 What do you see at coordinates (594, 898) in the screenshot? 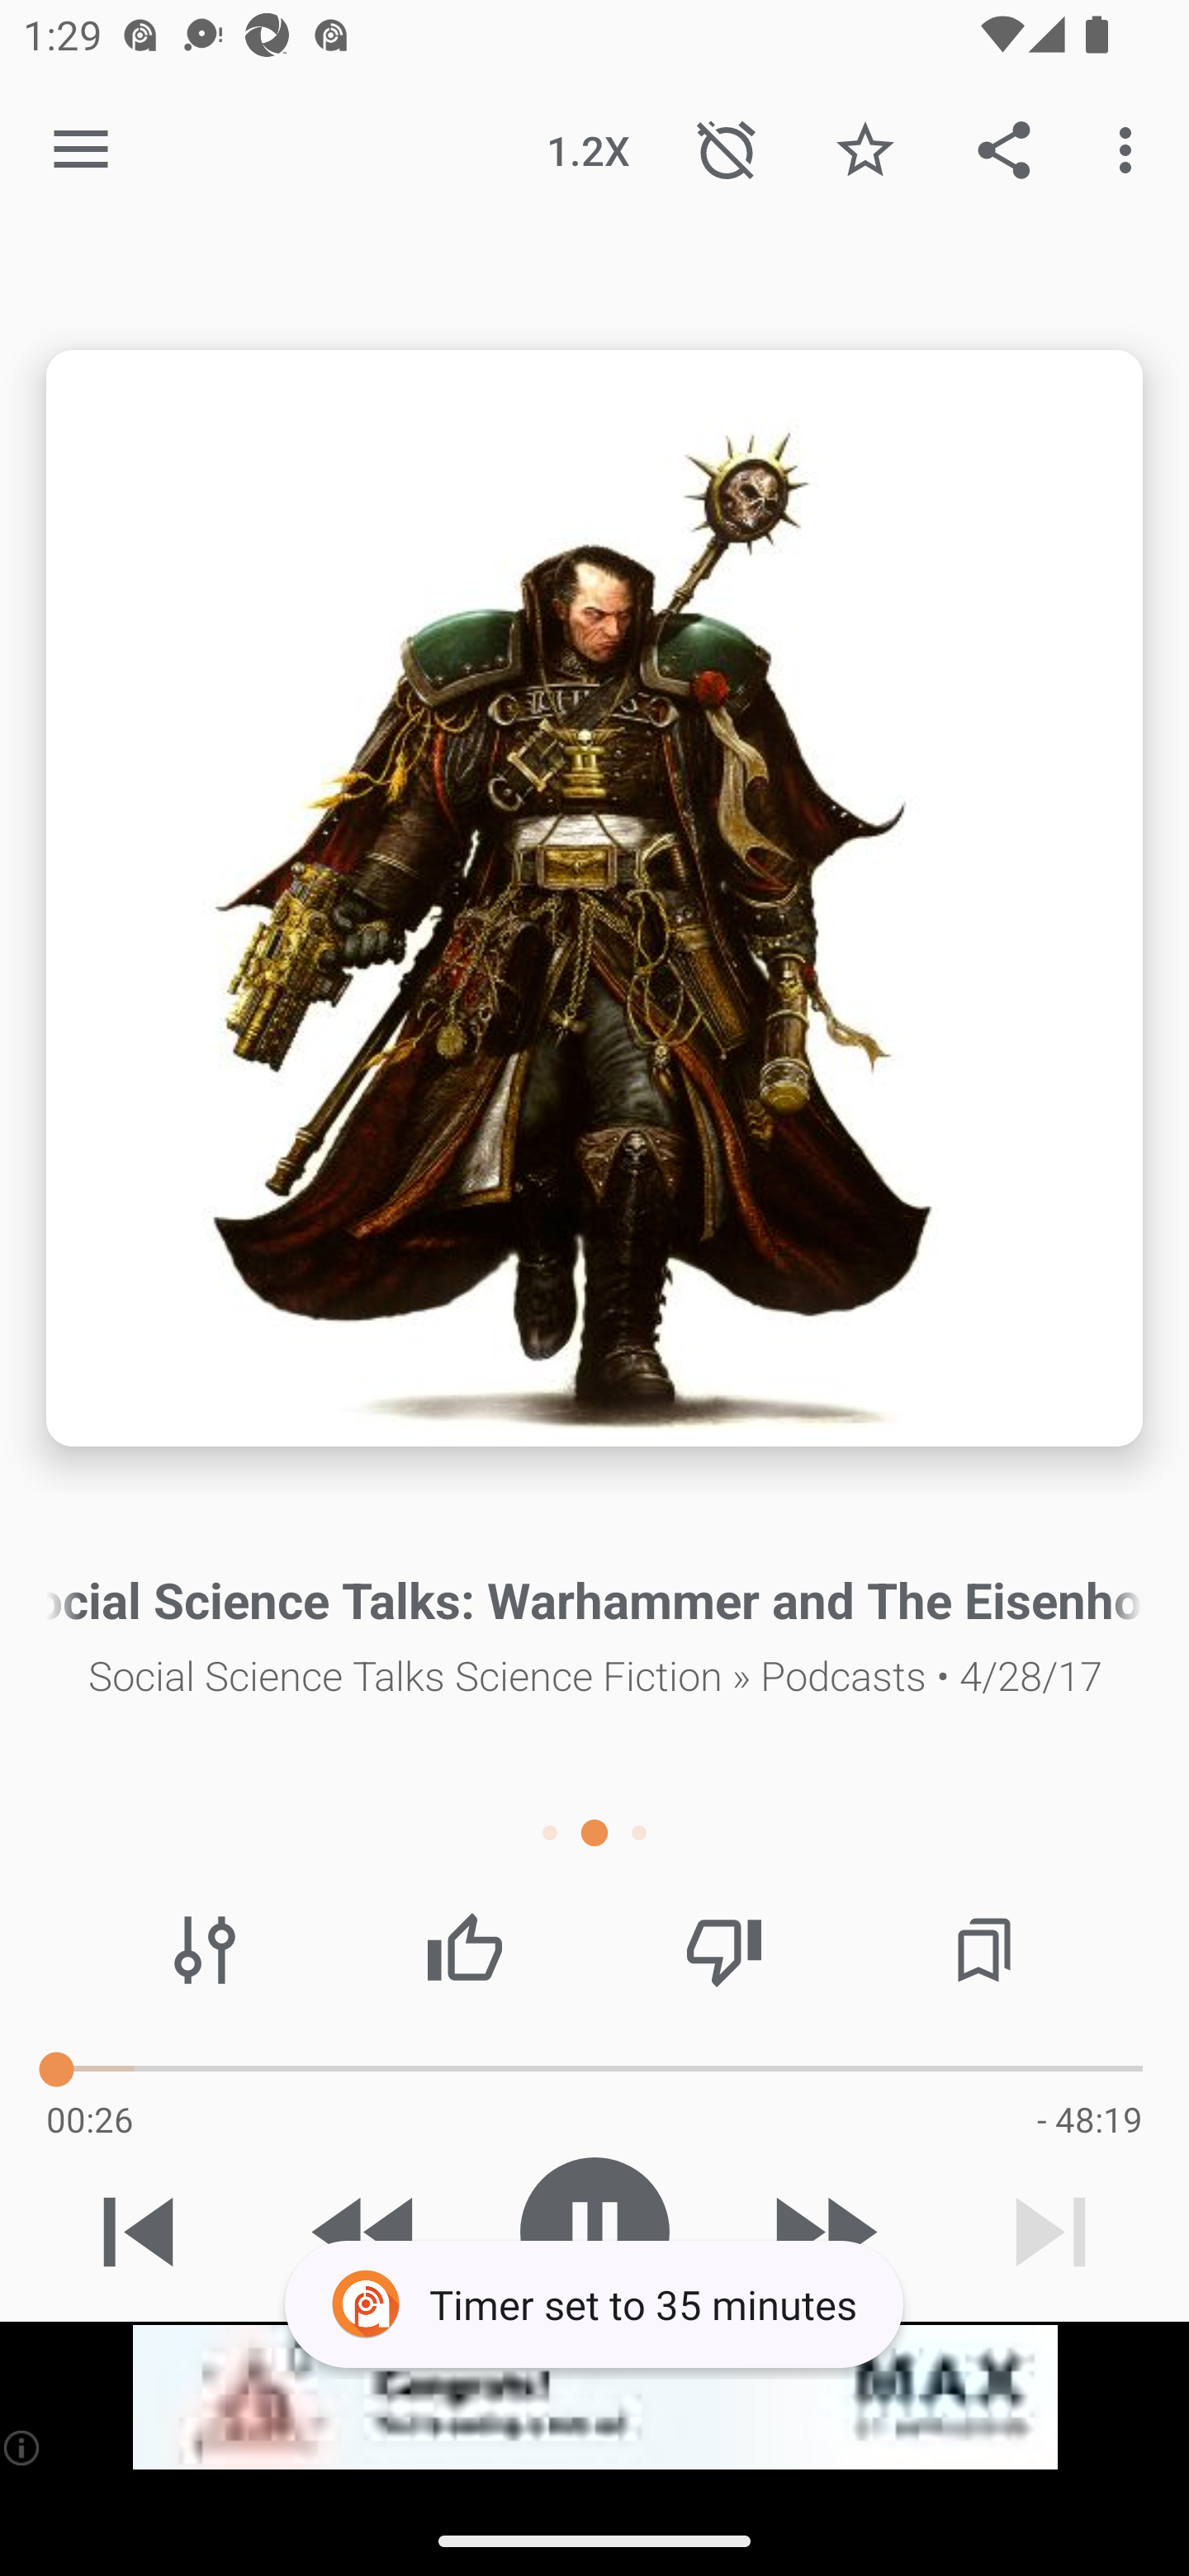
I see `Episode description` at bounding box center [594, 898].